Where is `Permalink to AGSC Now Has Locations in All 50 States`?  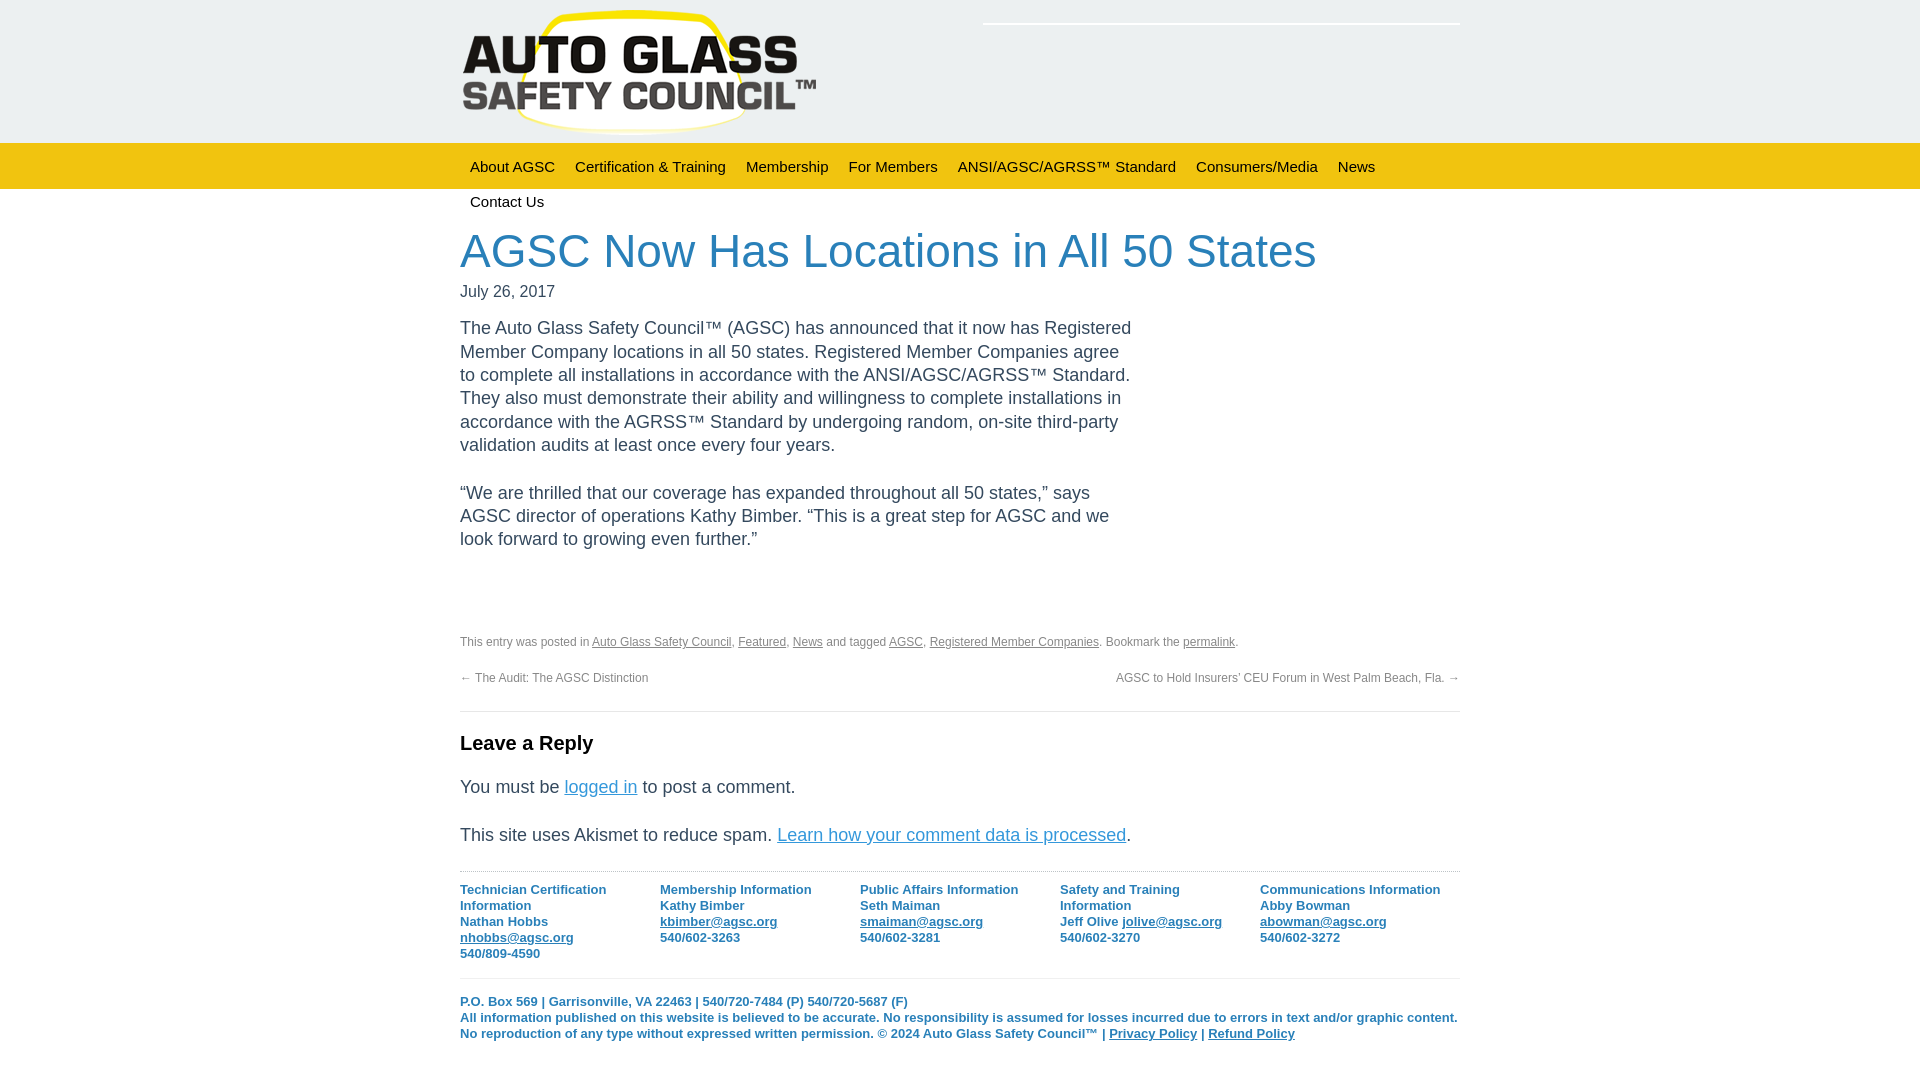
Permalink to AGSC Now Has Locations in All 50 States is located at coordinates (1208, 642).